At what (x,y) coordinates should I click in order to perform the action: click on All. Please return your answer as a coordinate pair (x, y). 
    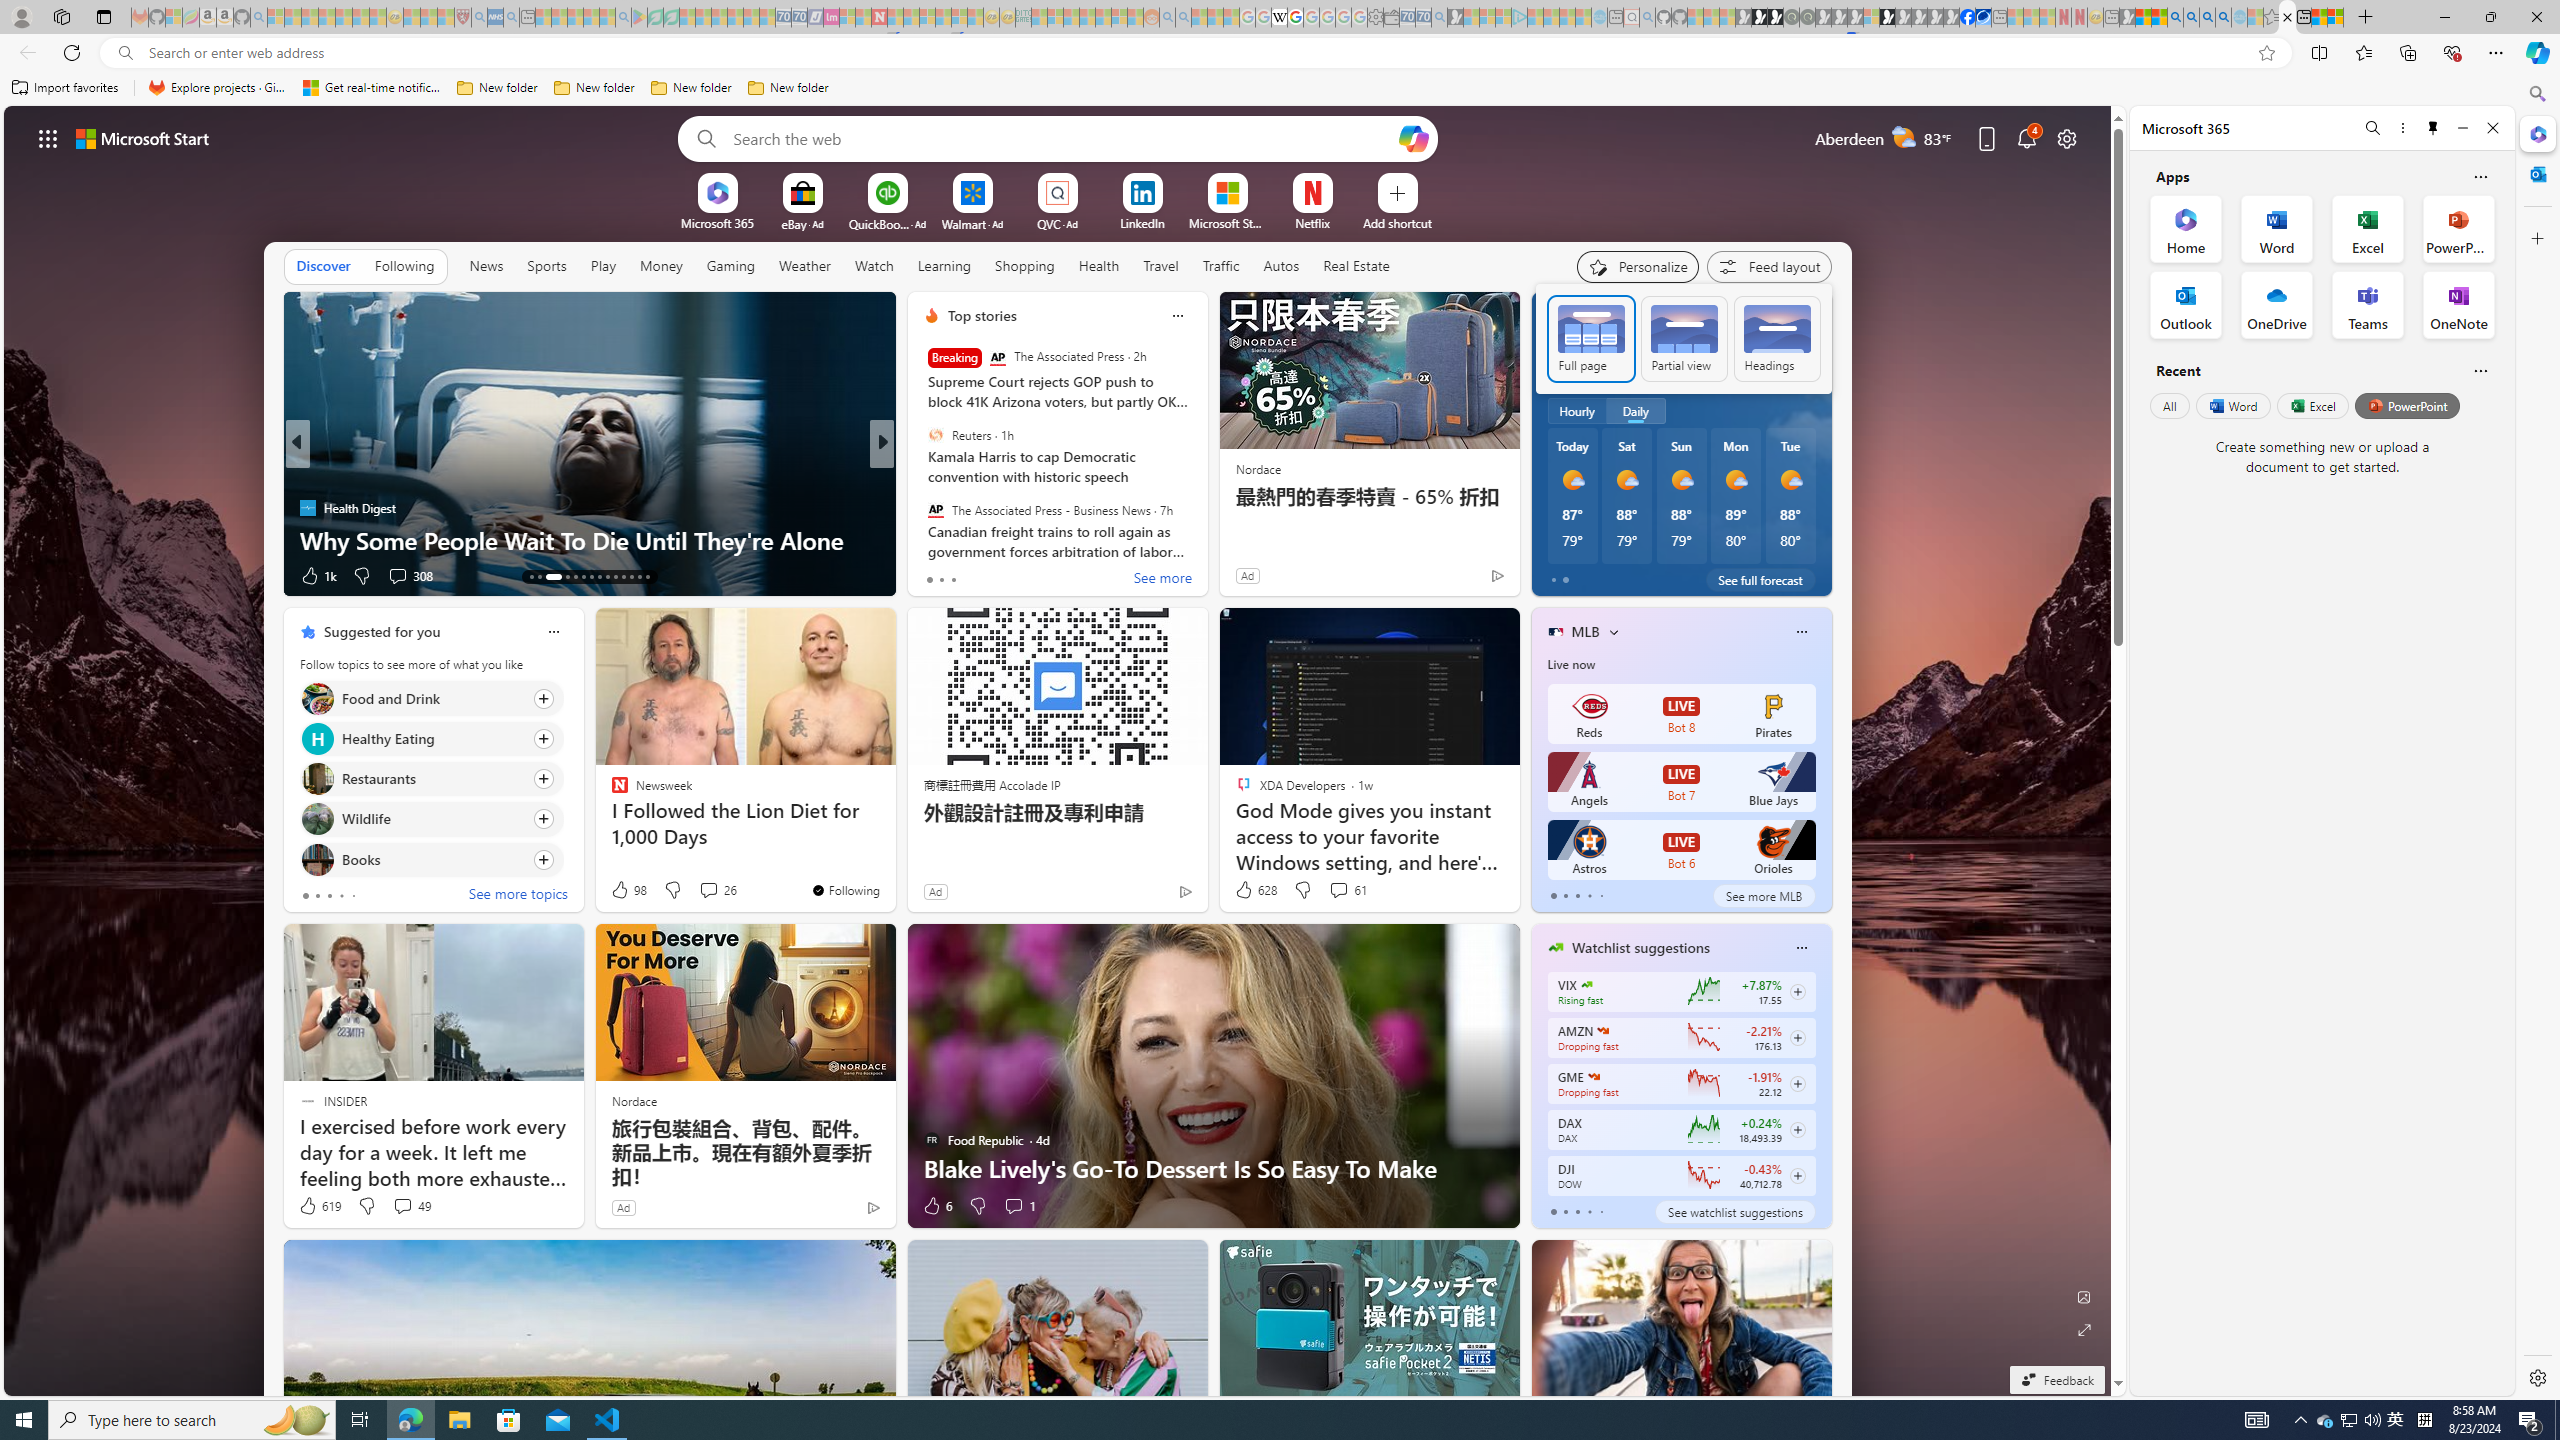
    Looking at the image, I should click on (2169, 406).